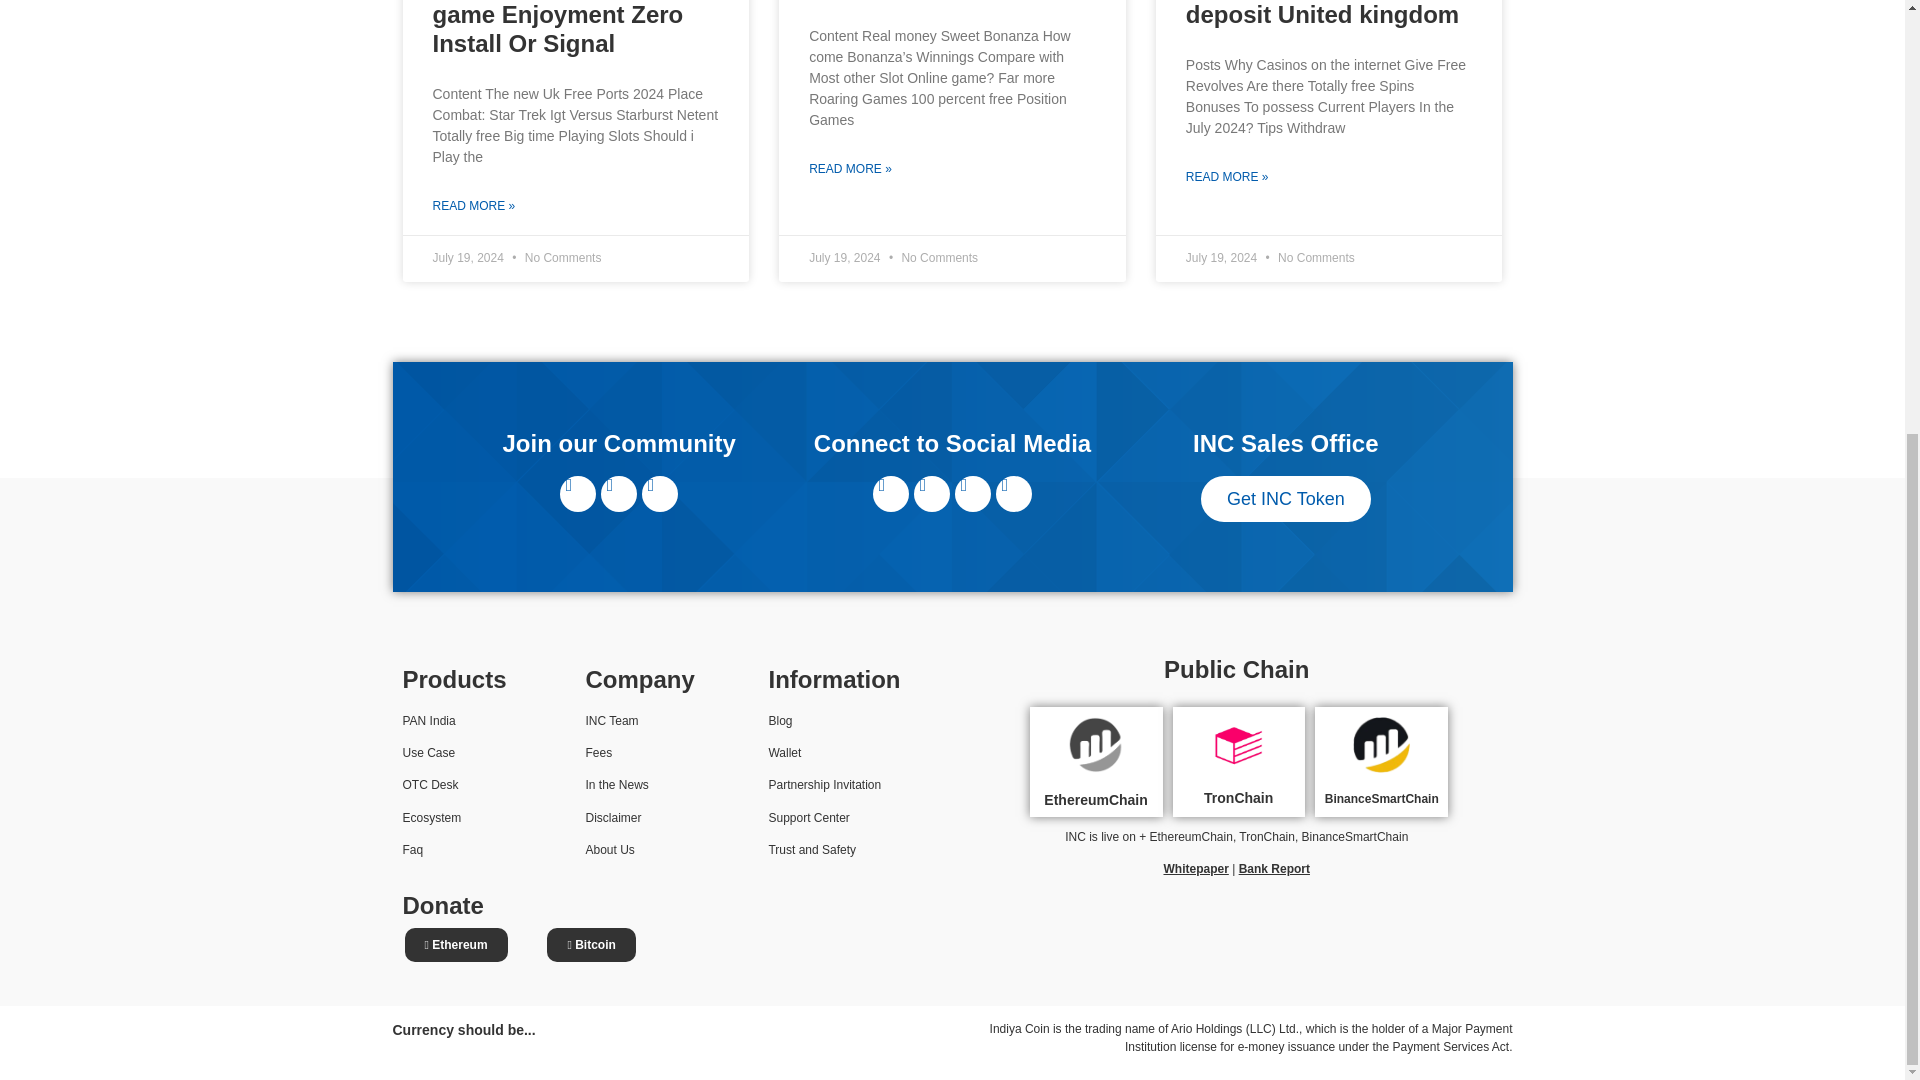 The width and height of the screenshot is (1920, 1080). I want to click on 20 Free Revolves No-deposit United kingdom, so click(1322, 14).